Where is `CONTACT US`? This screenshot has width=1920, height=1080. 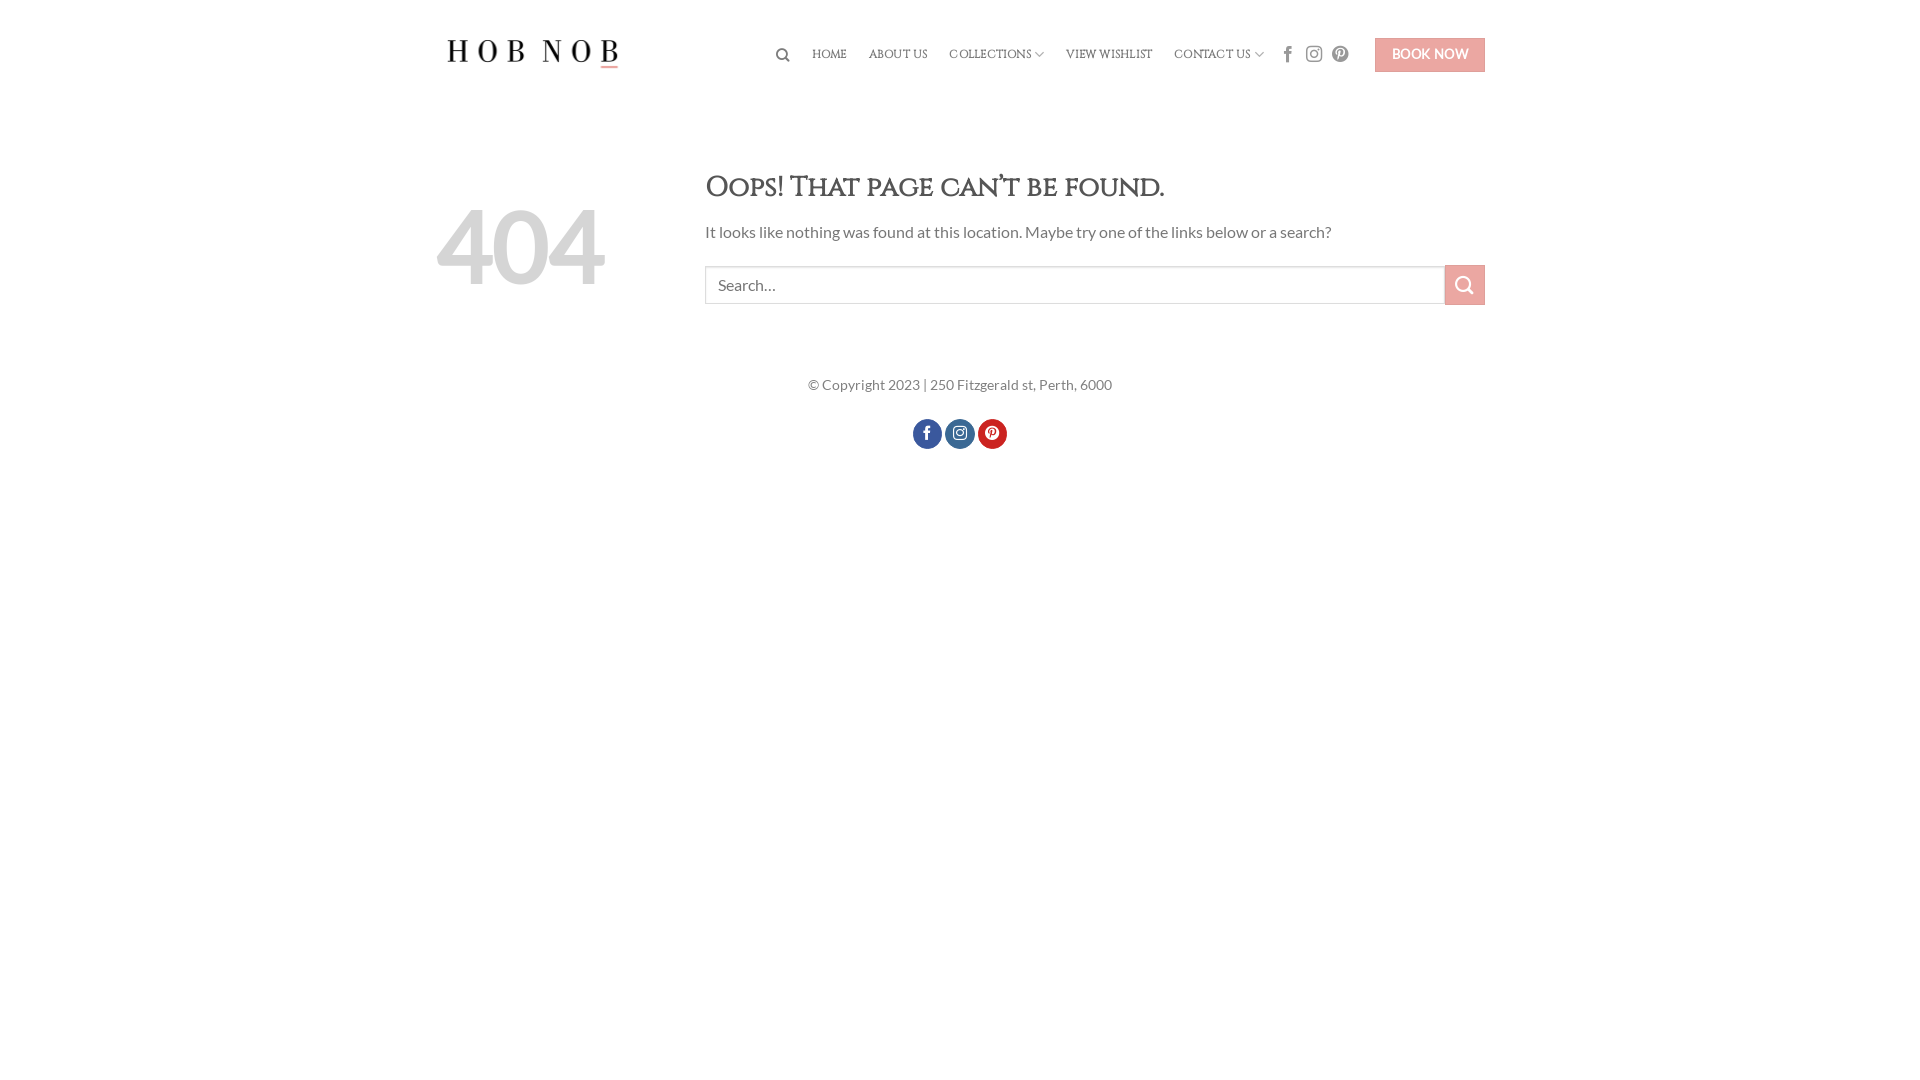 CONTACT US is located at coordinates (1219, 54).